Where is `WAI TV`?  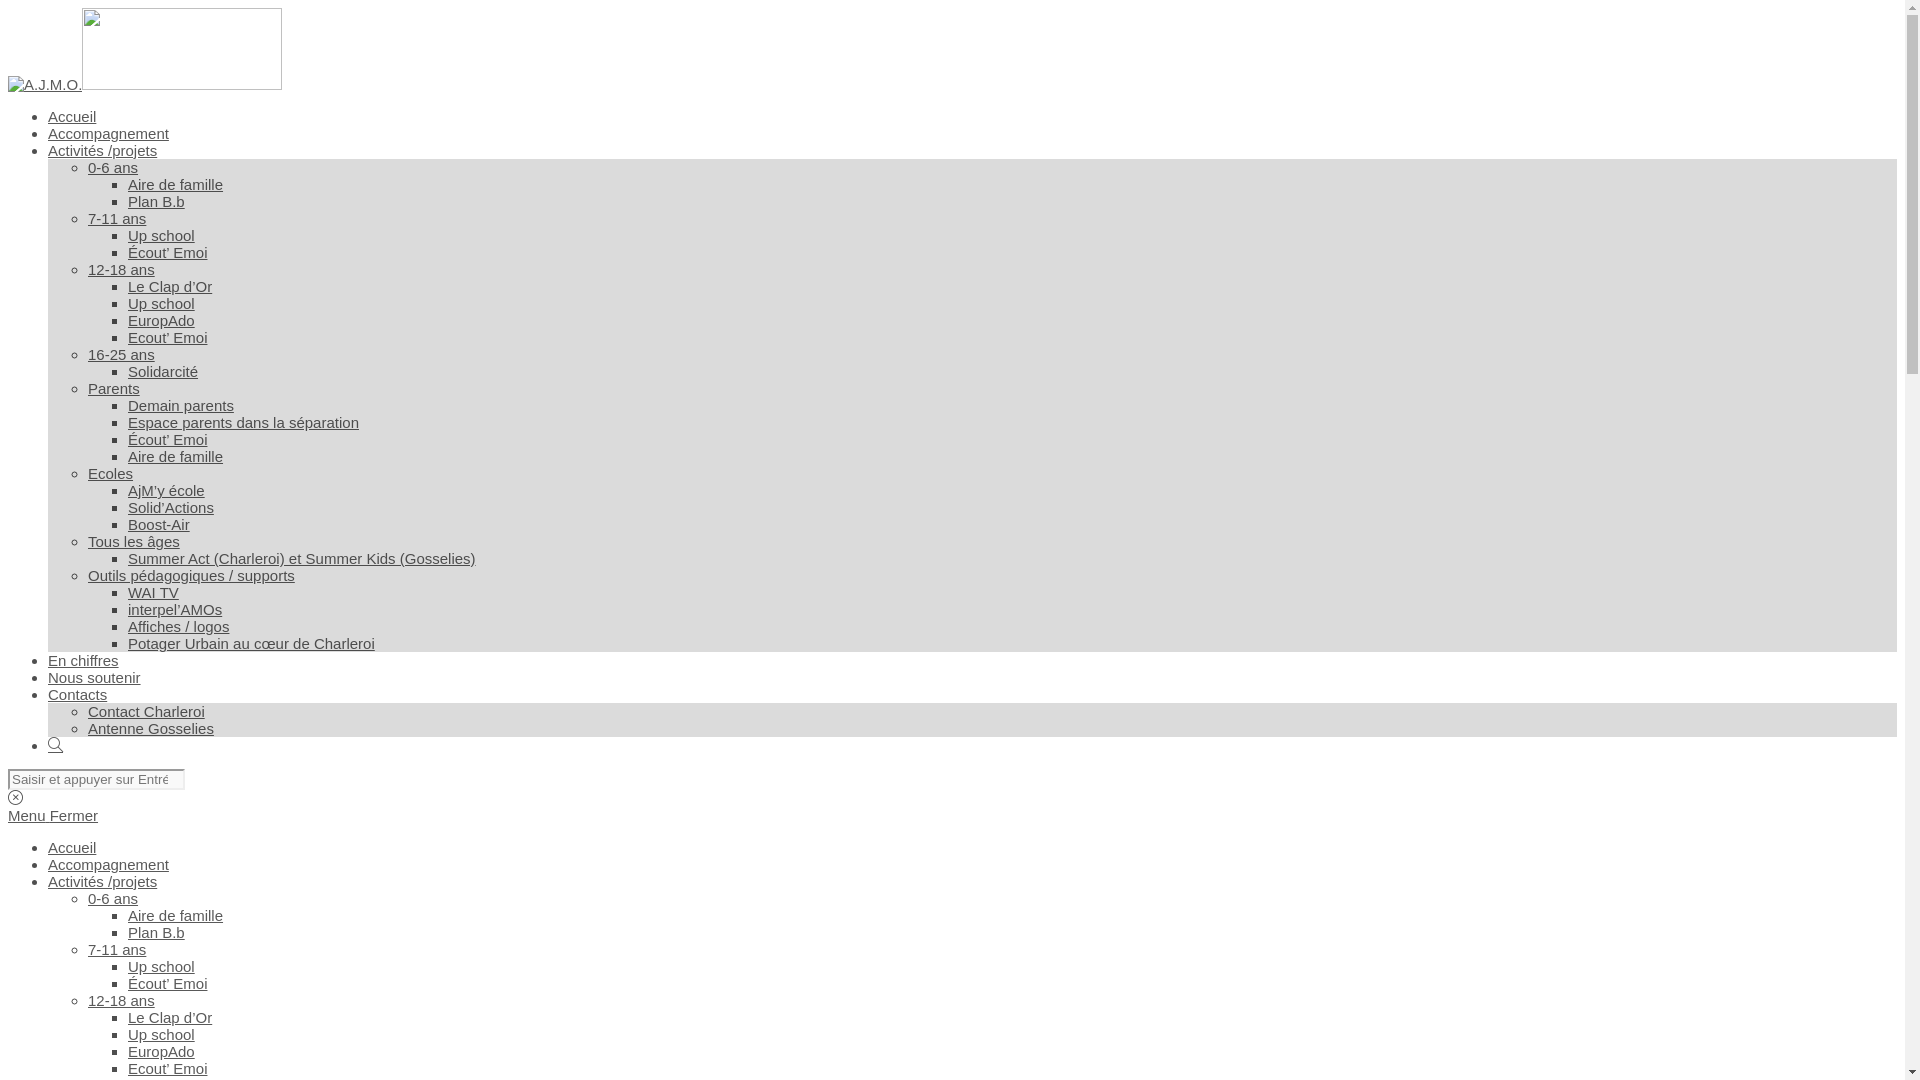
WAI TV is located at coordinates (154, 592).